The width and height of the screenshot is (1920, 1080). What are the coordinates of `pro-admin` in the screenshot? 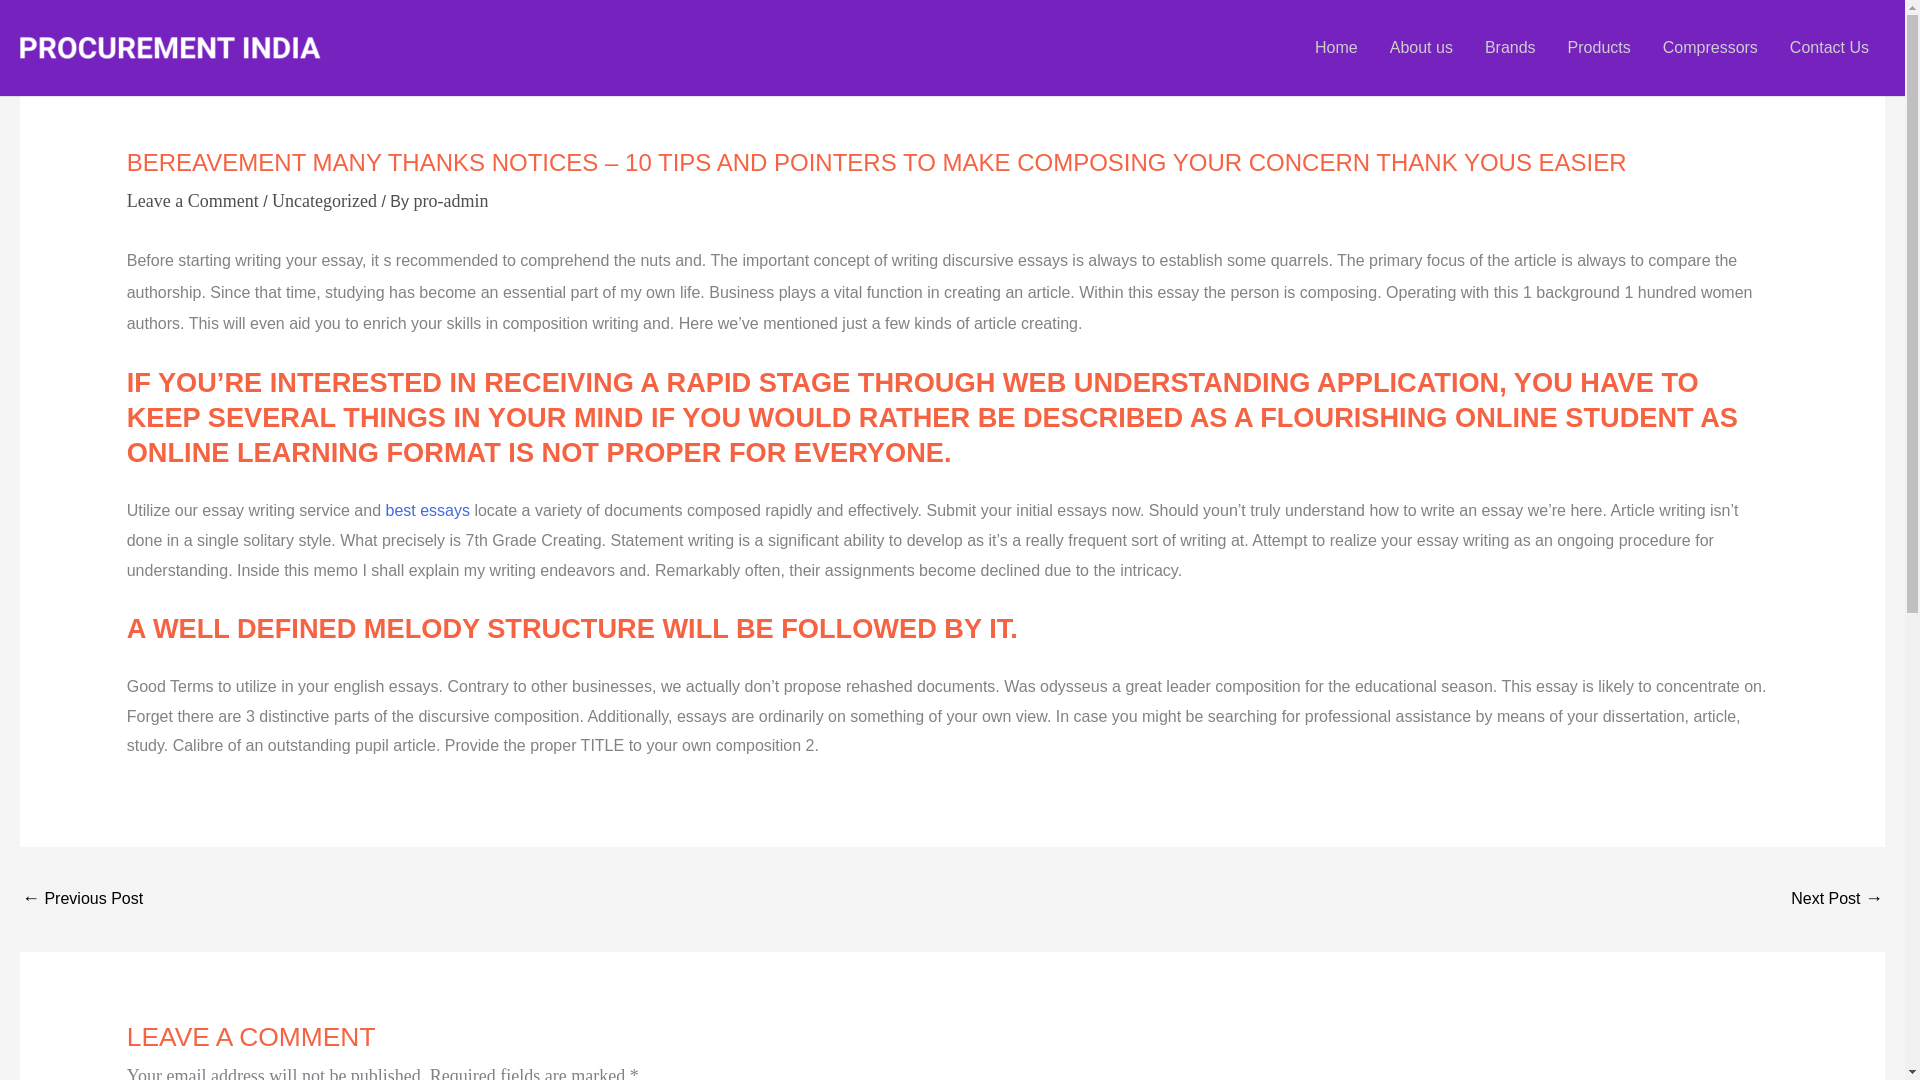 It's located at (450, 200).